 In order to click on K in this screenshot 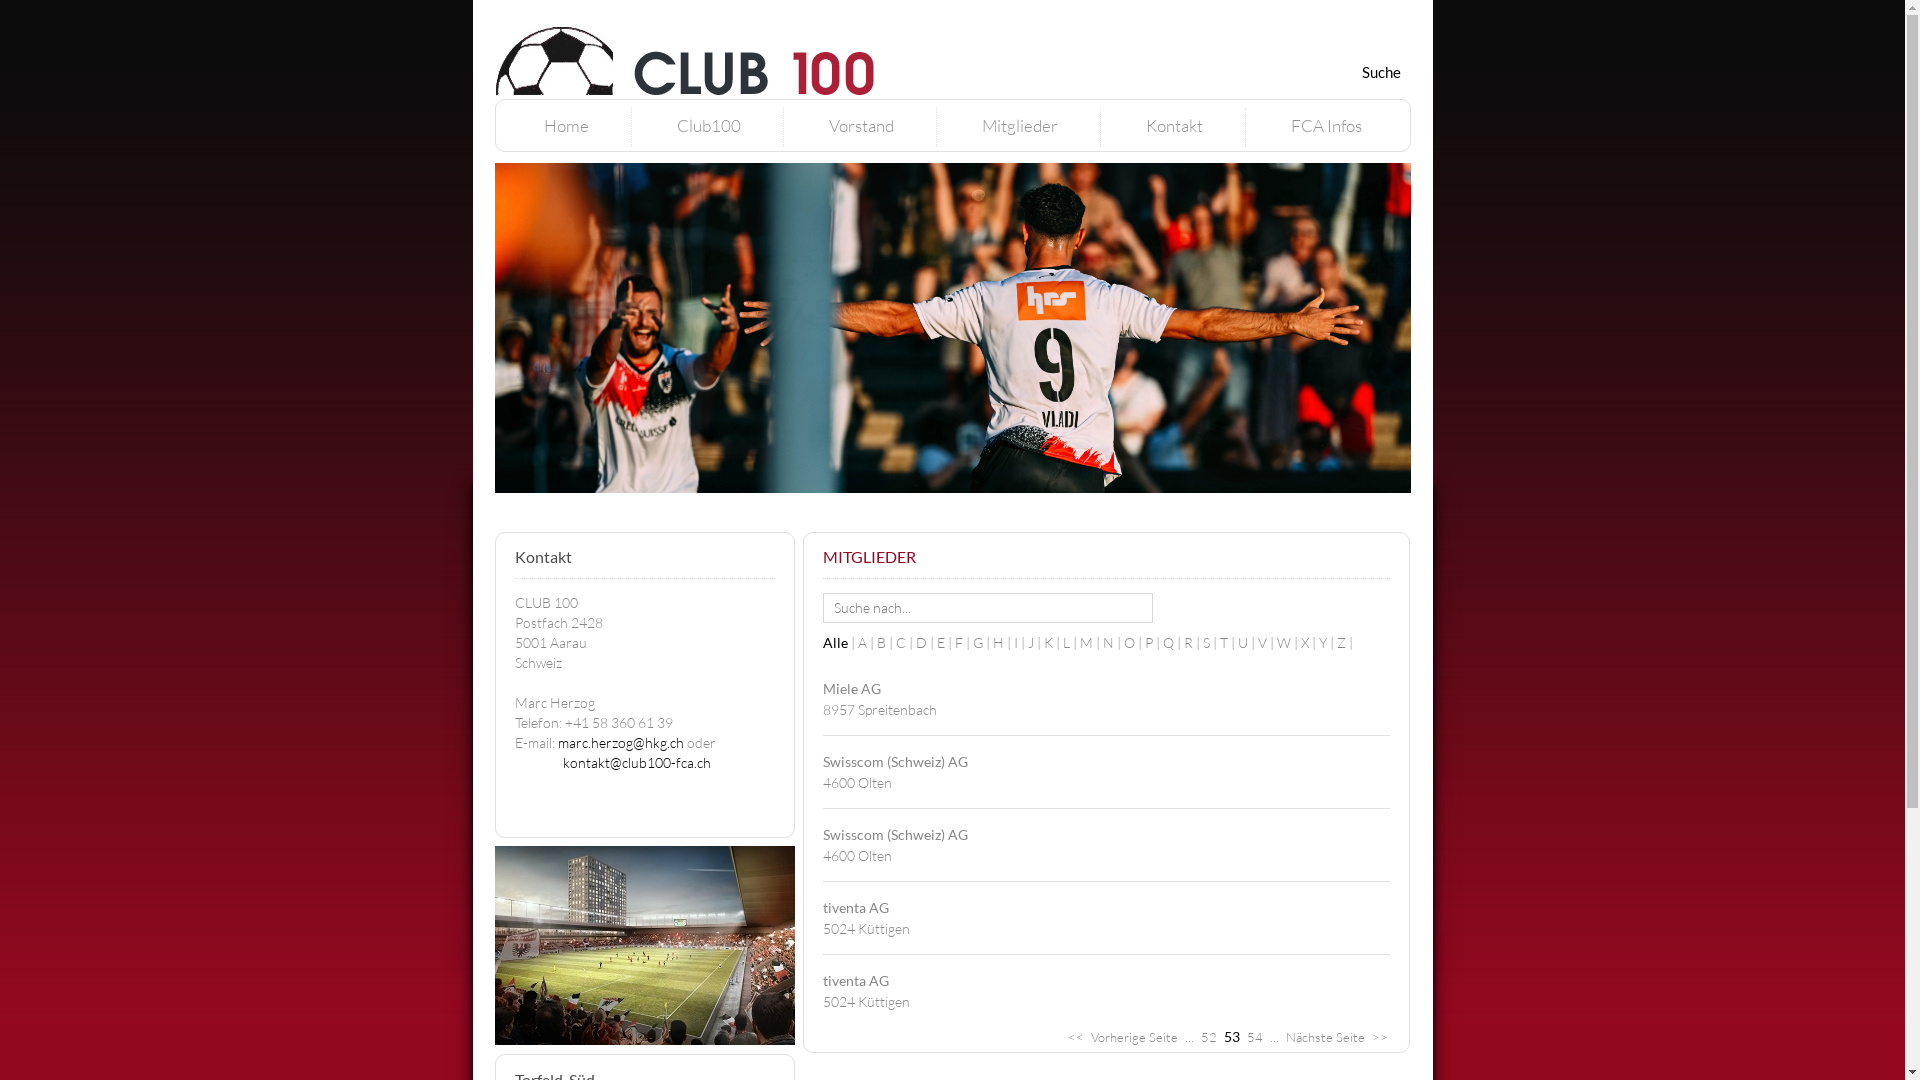, I will do `click(1054, 642)`.